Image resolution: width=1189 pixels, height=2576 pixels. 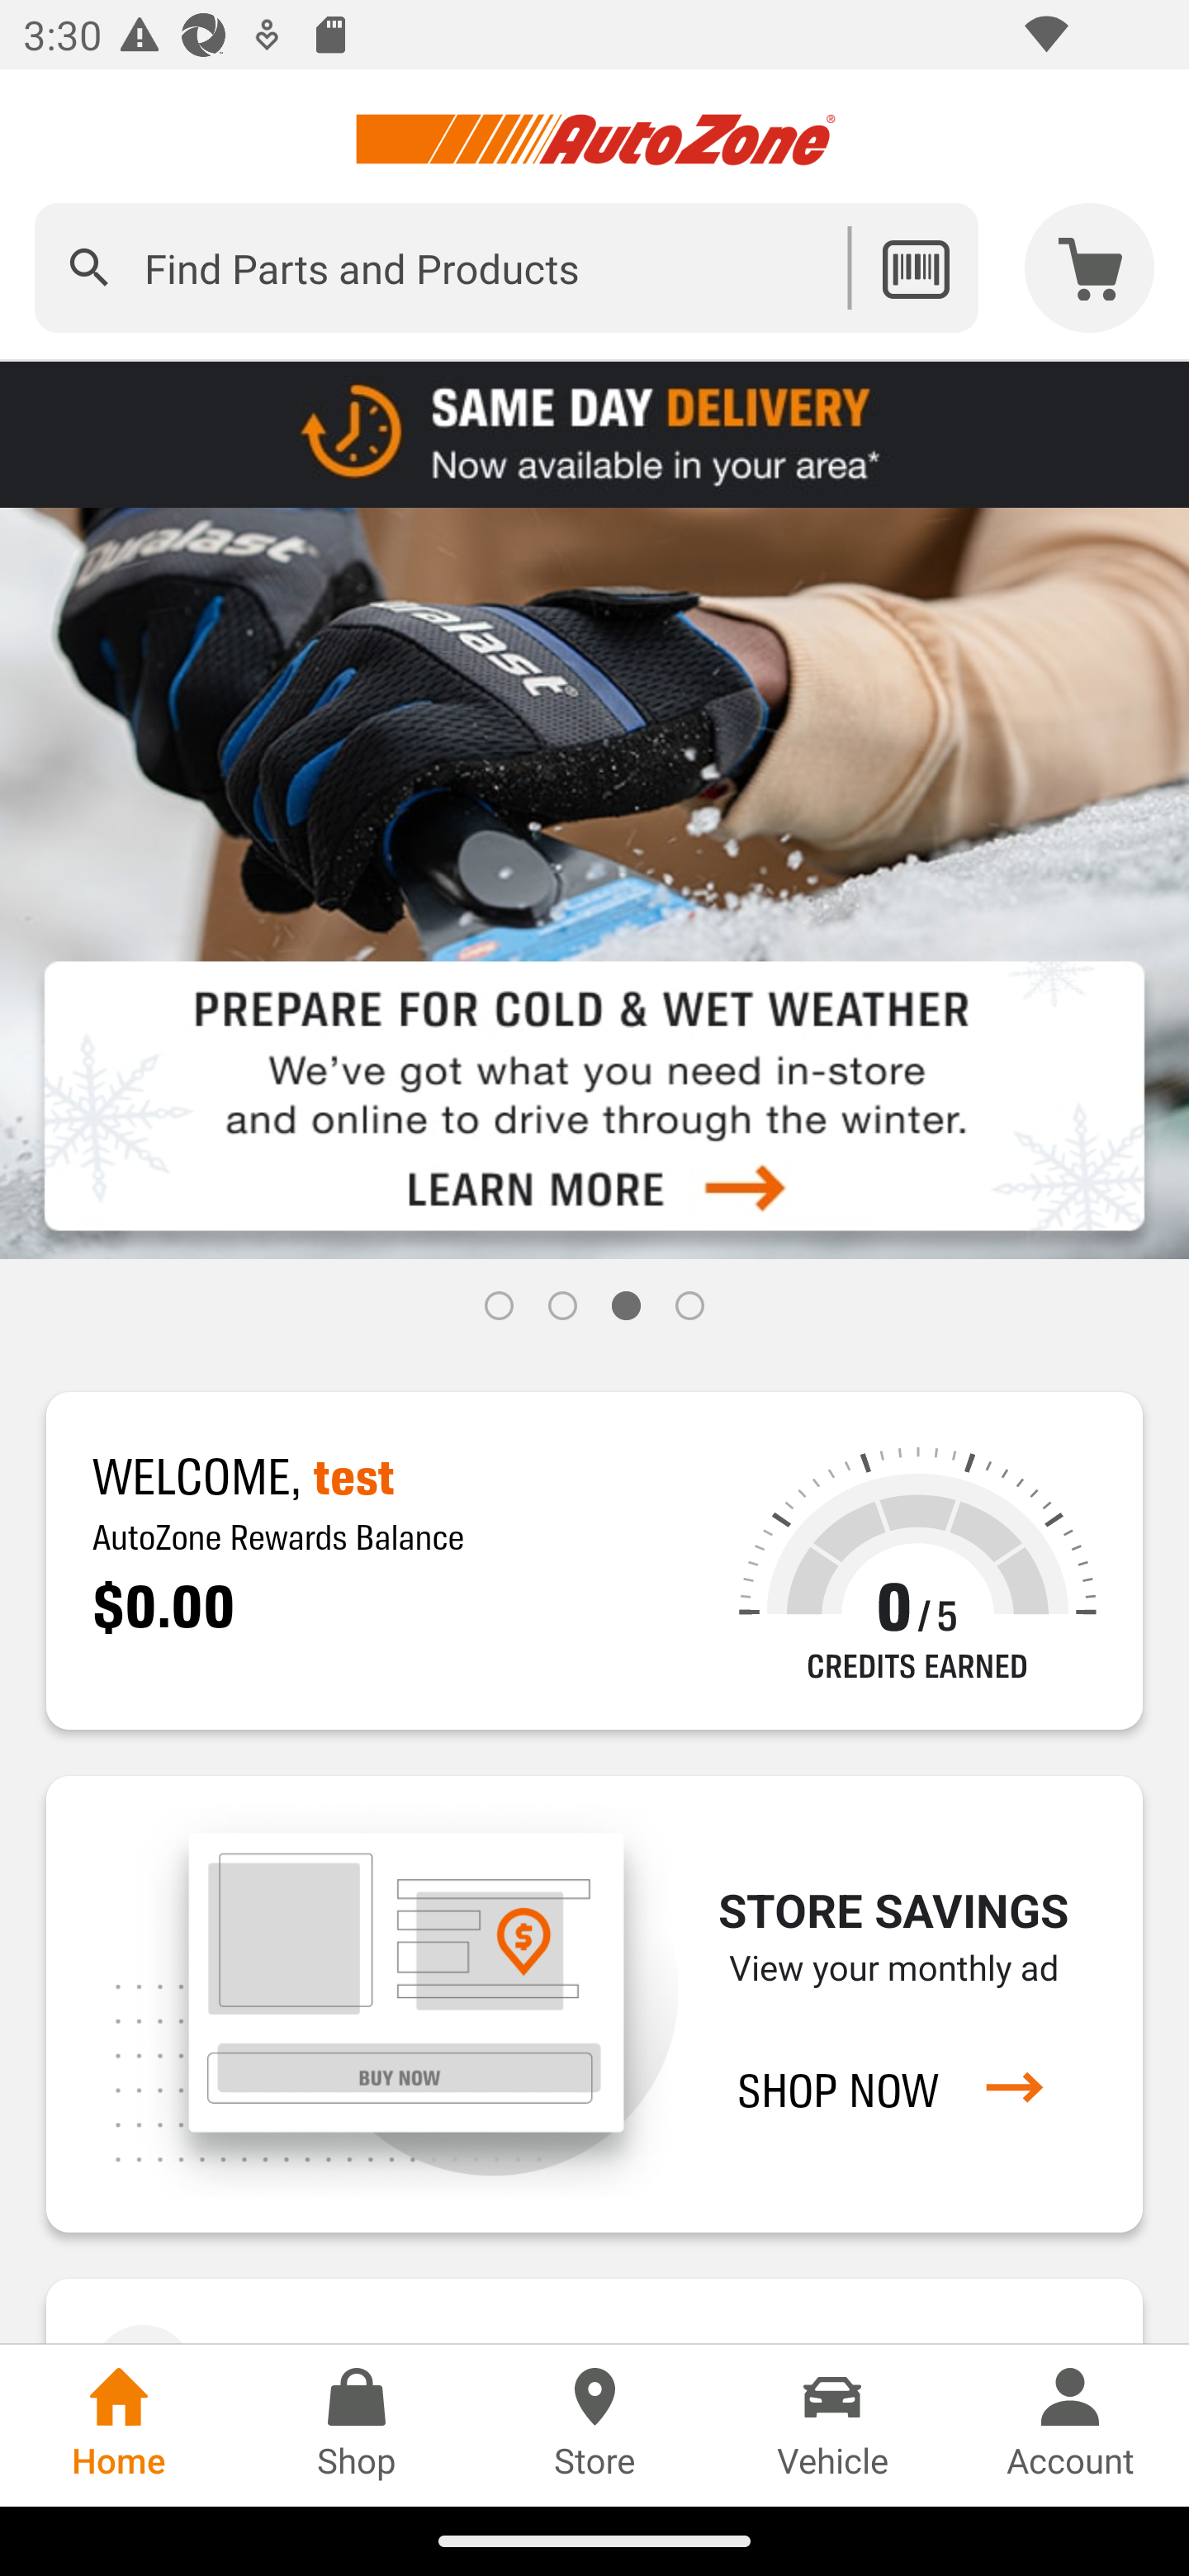 What do you see at coordinates (1070, 2425) in the screenshot?
I see `Account` at bounding box center [1070, 2425].